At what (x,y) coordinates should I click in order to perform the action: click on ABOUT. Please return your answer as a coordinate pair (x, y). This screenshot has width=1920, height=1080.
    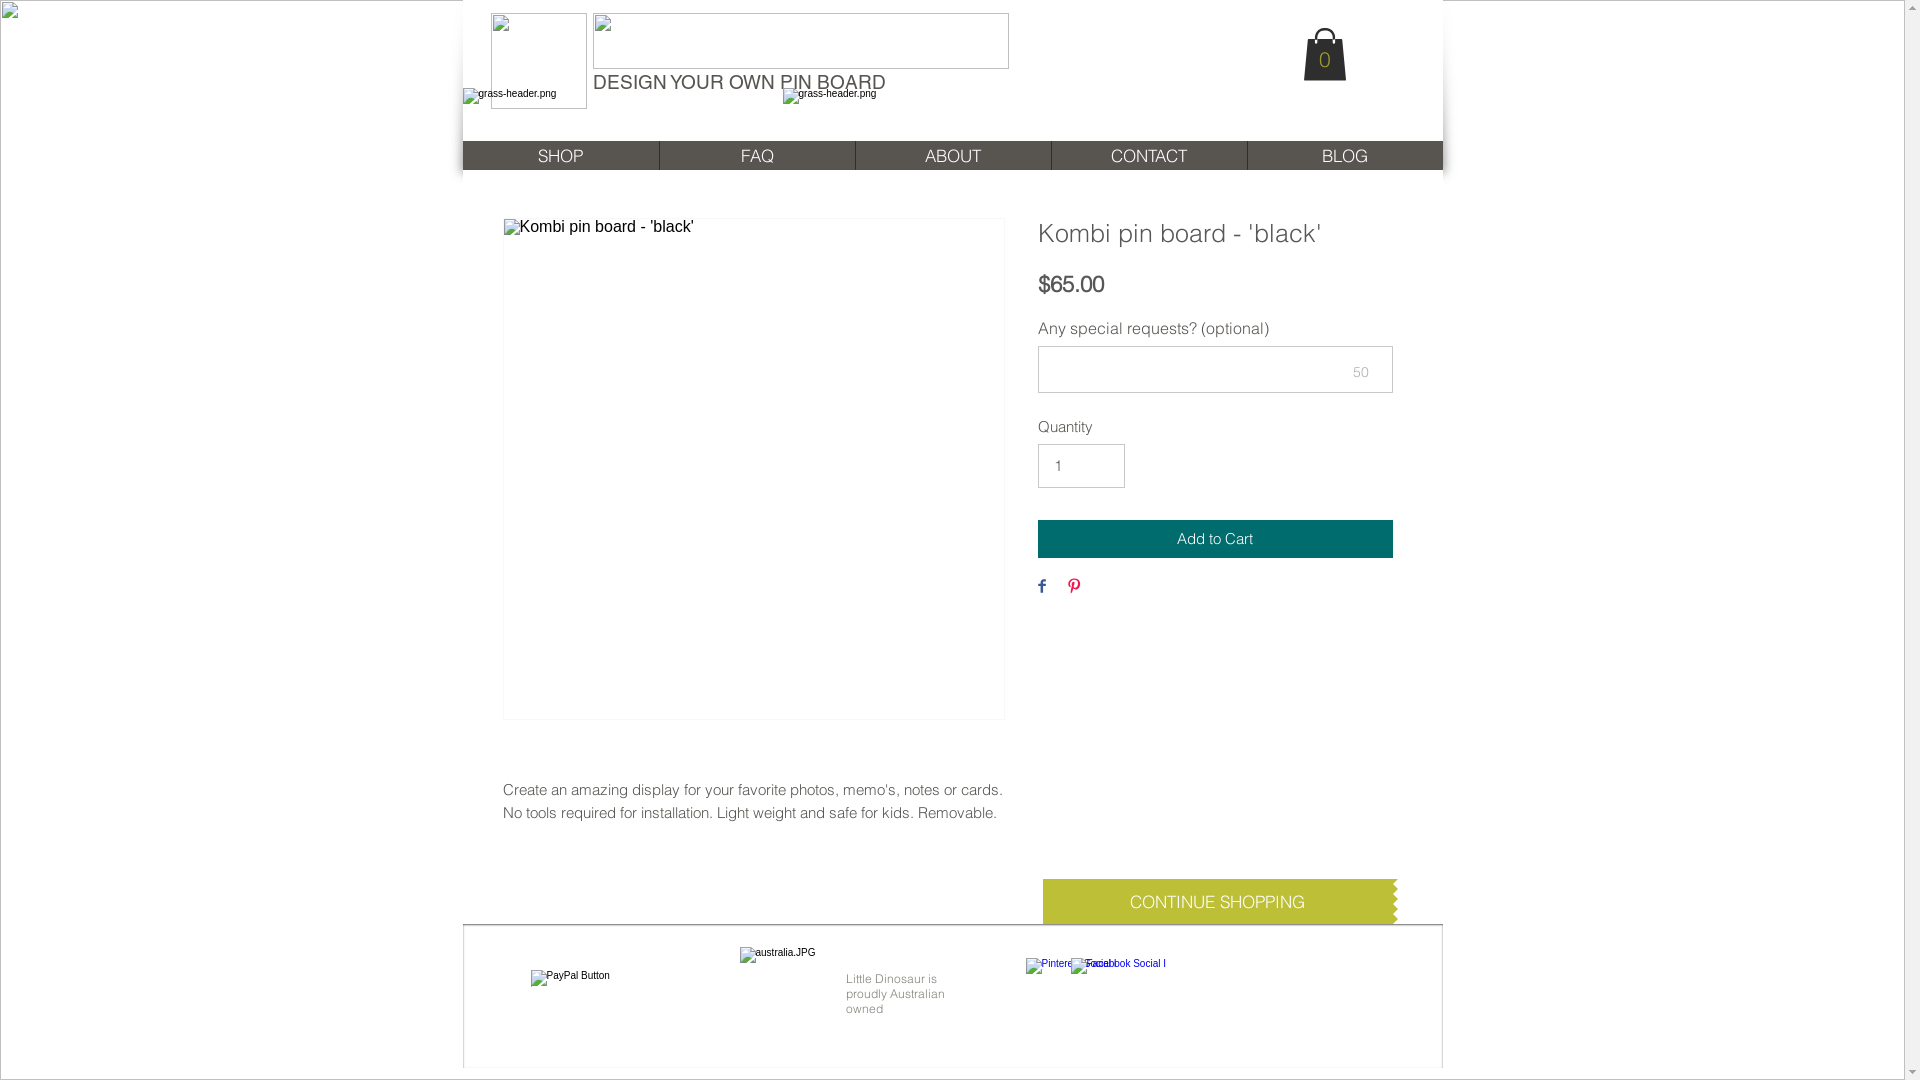
    Looking at the image, I should click on (952, 156).